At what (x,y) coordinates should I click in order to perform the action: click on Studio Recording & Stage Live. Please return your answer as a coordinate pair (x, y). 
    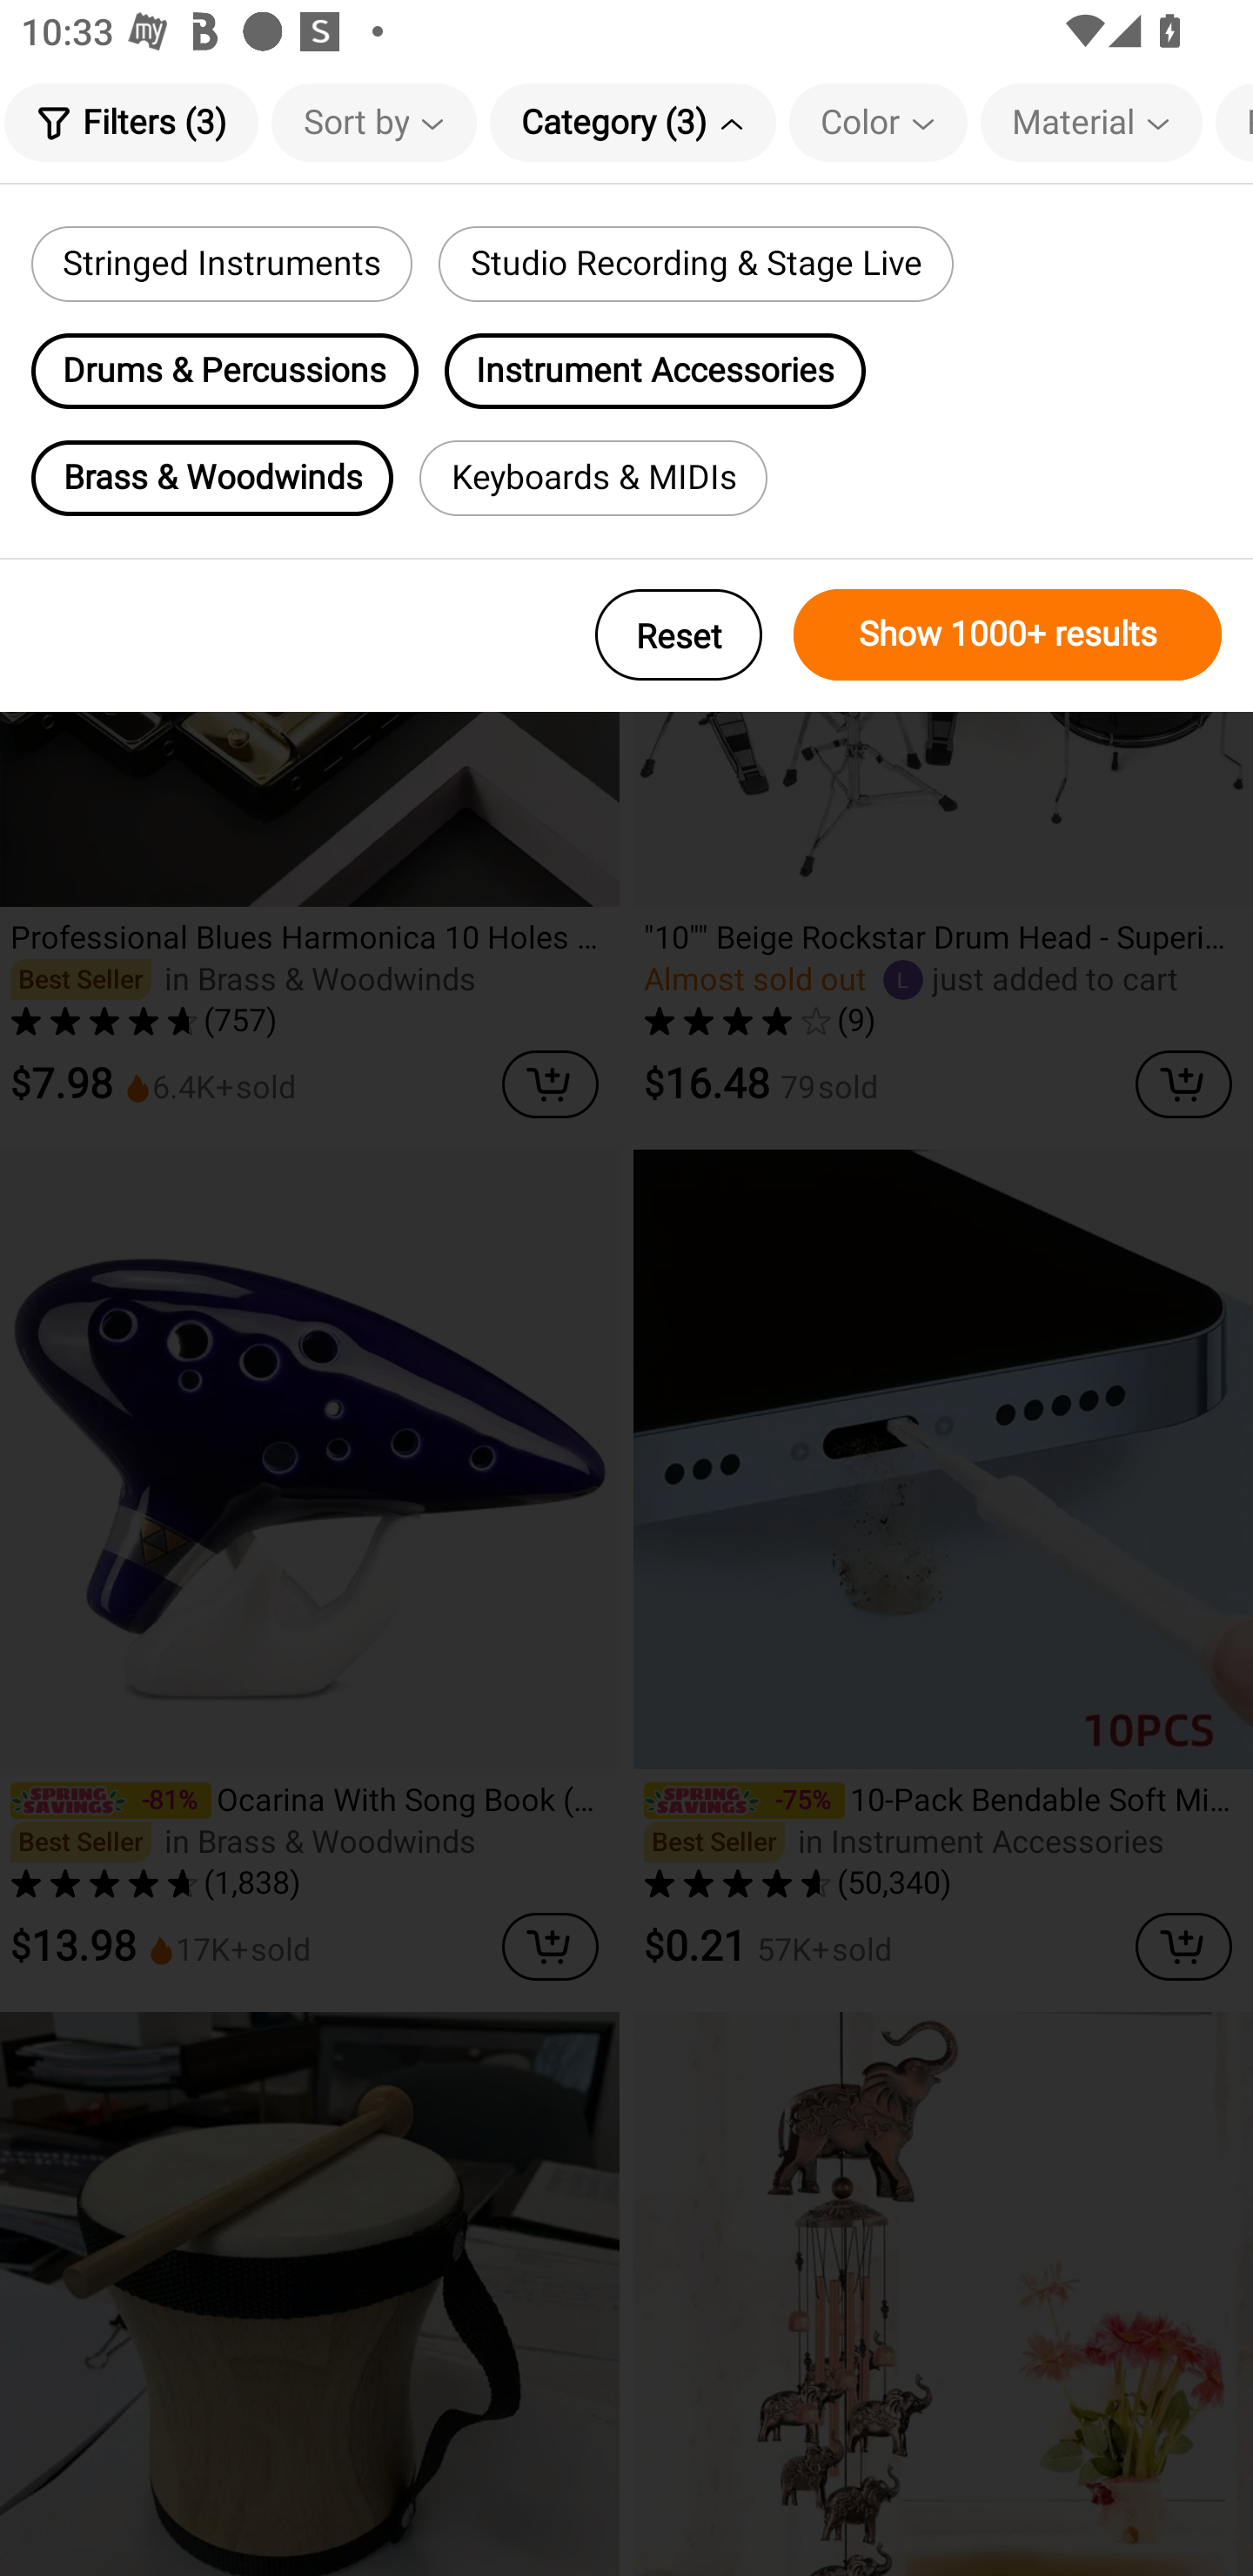
    Looking at the image, I should click on (695, 264).